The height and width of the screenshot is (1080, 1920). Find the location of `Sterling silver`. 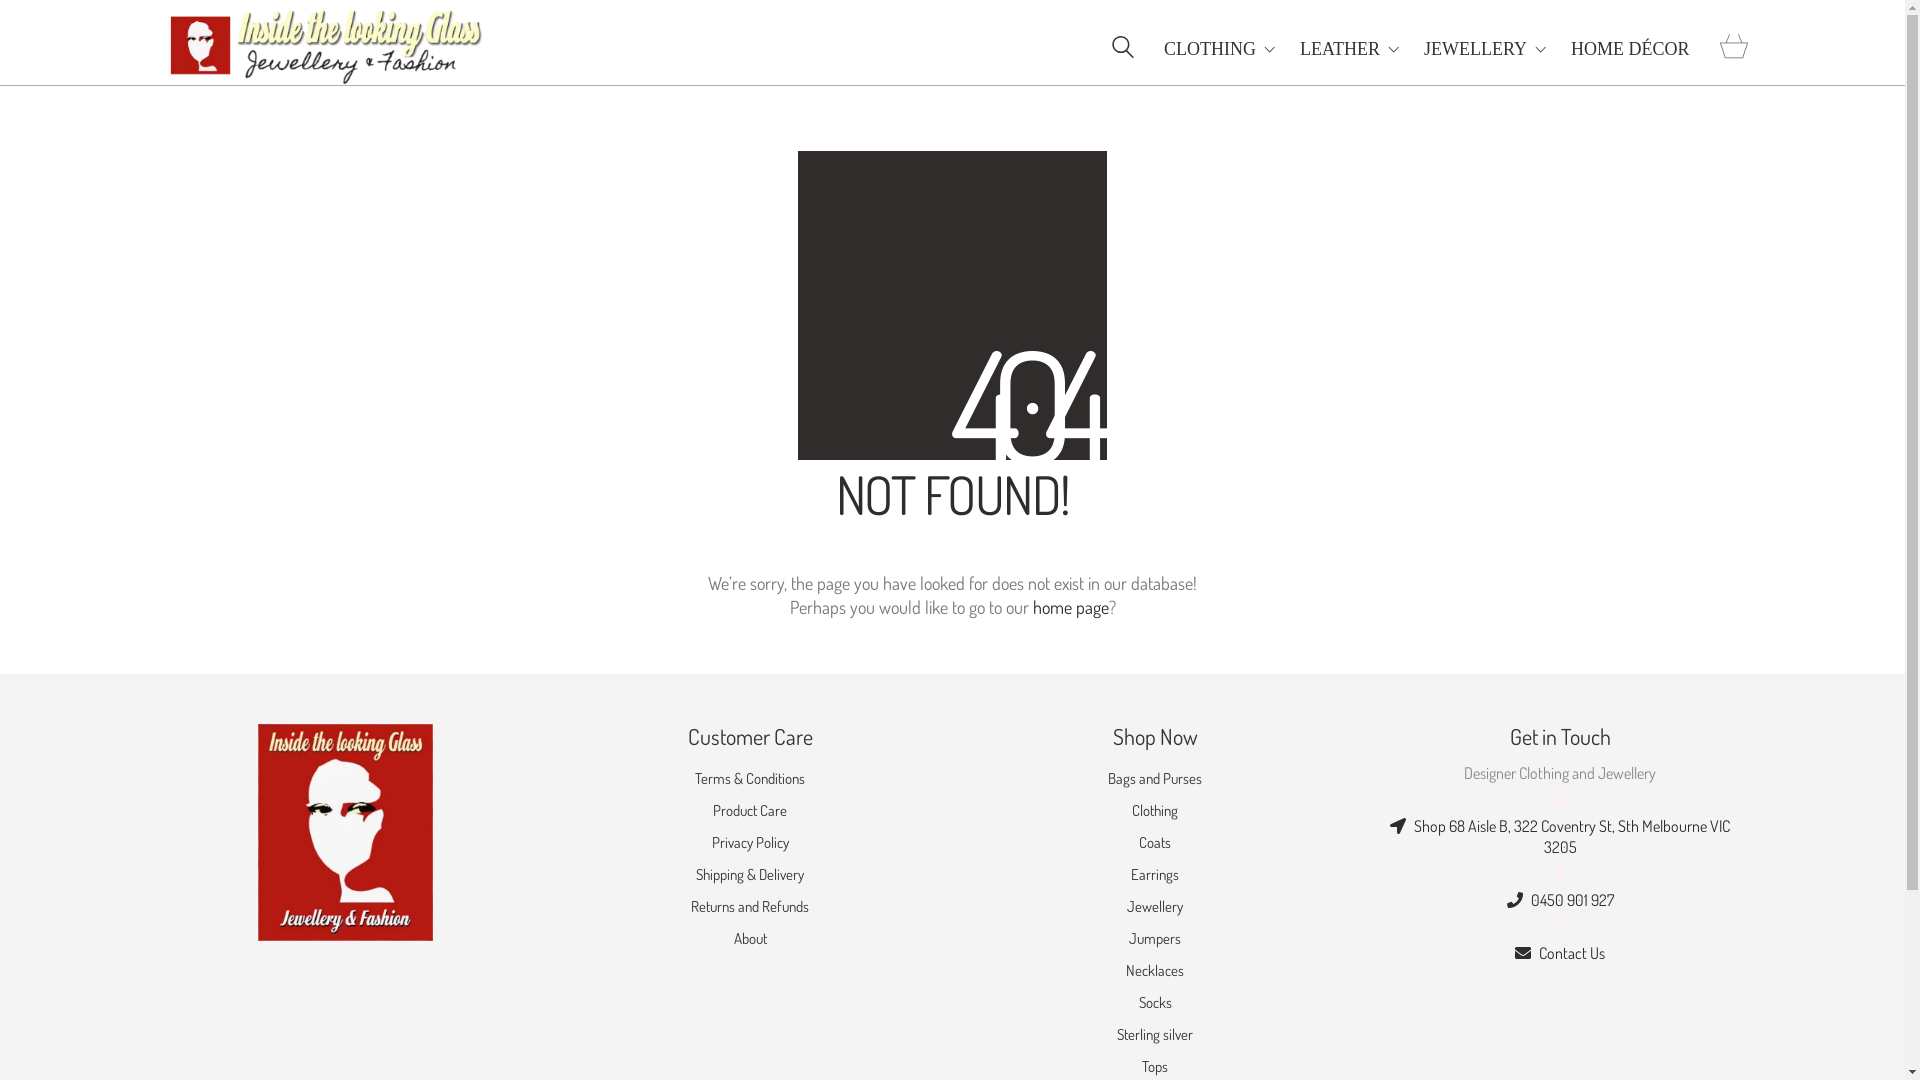

Sterling silver is located at coordinates (1155, 1035).